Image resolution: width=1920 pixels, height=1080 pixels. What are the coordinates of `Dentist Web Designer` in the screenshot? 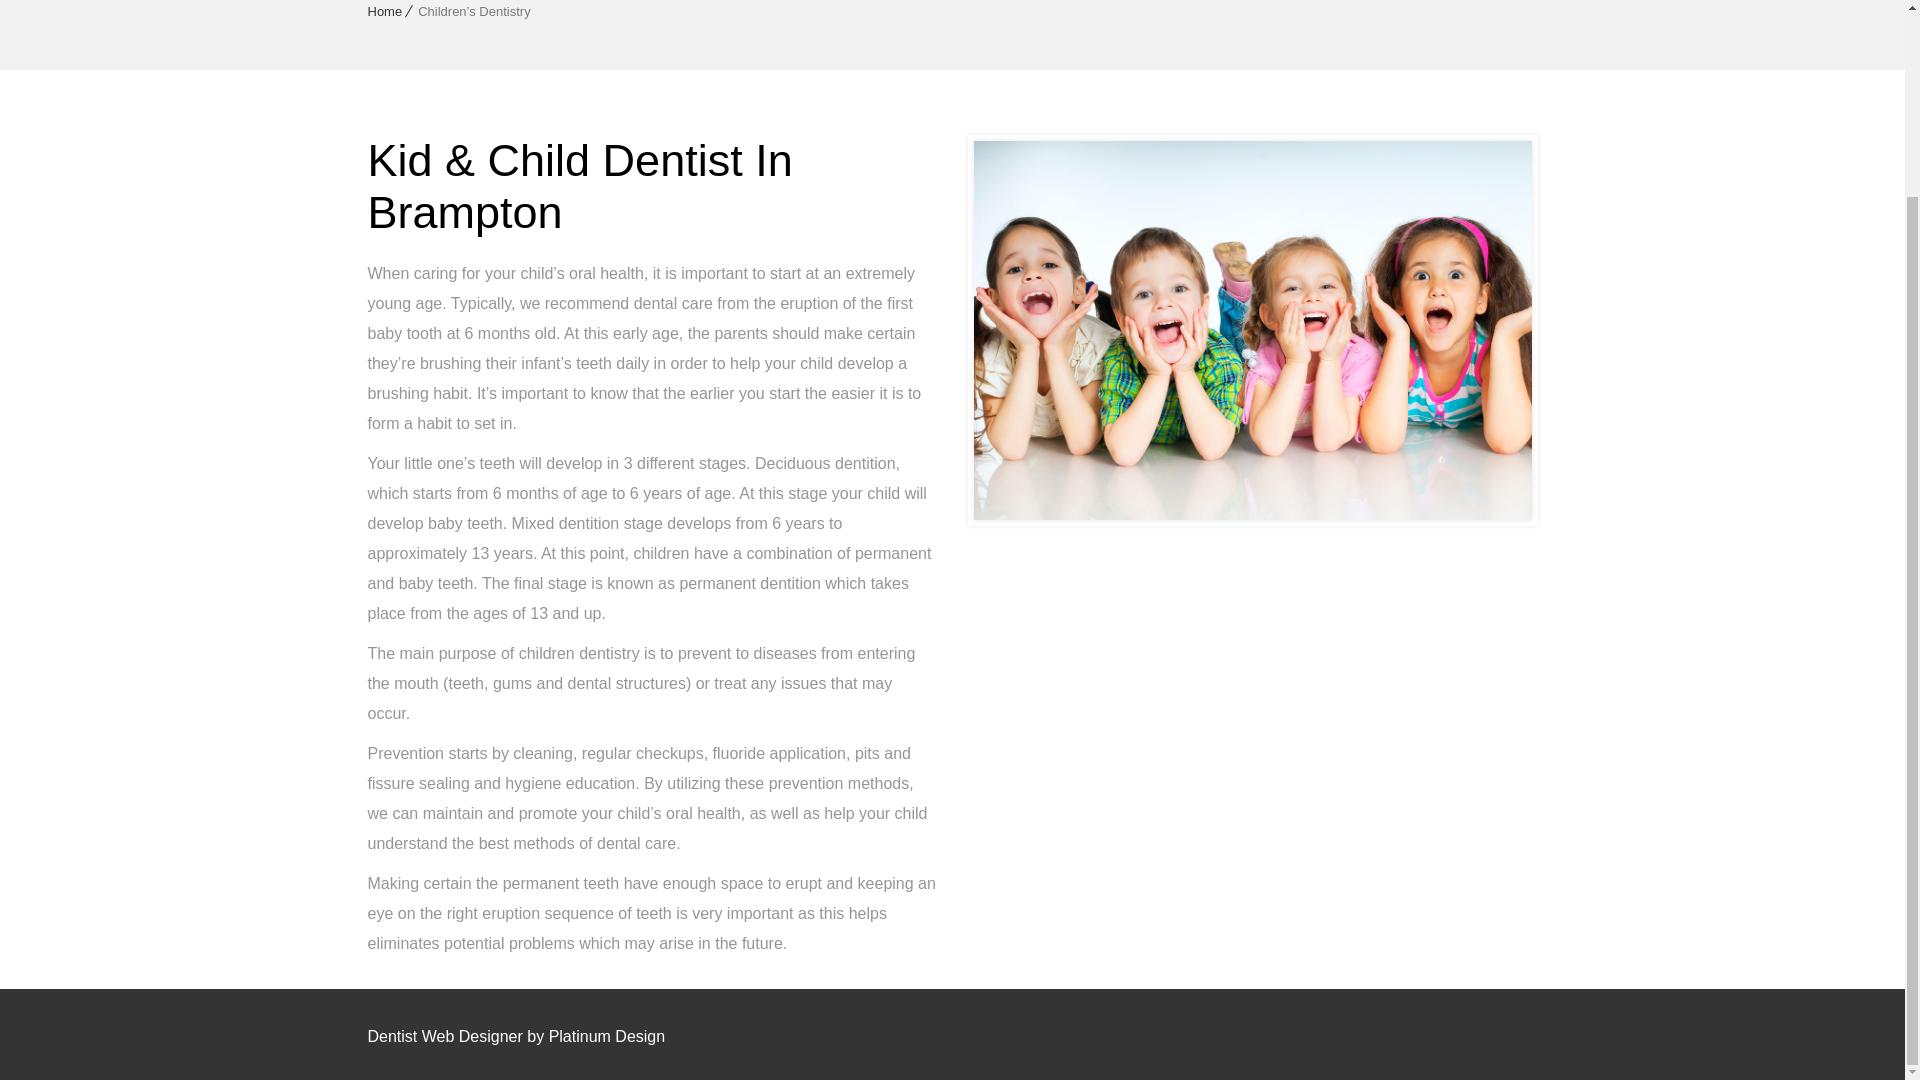 It's located at (445, 1036).